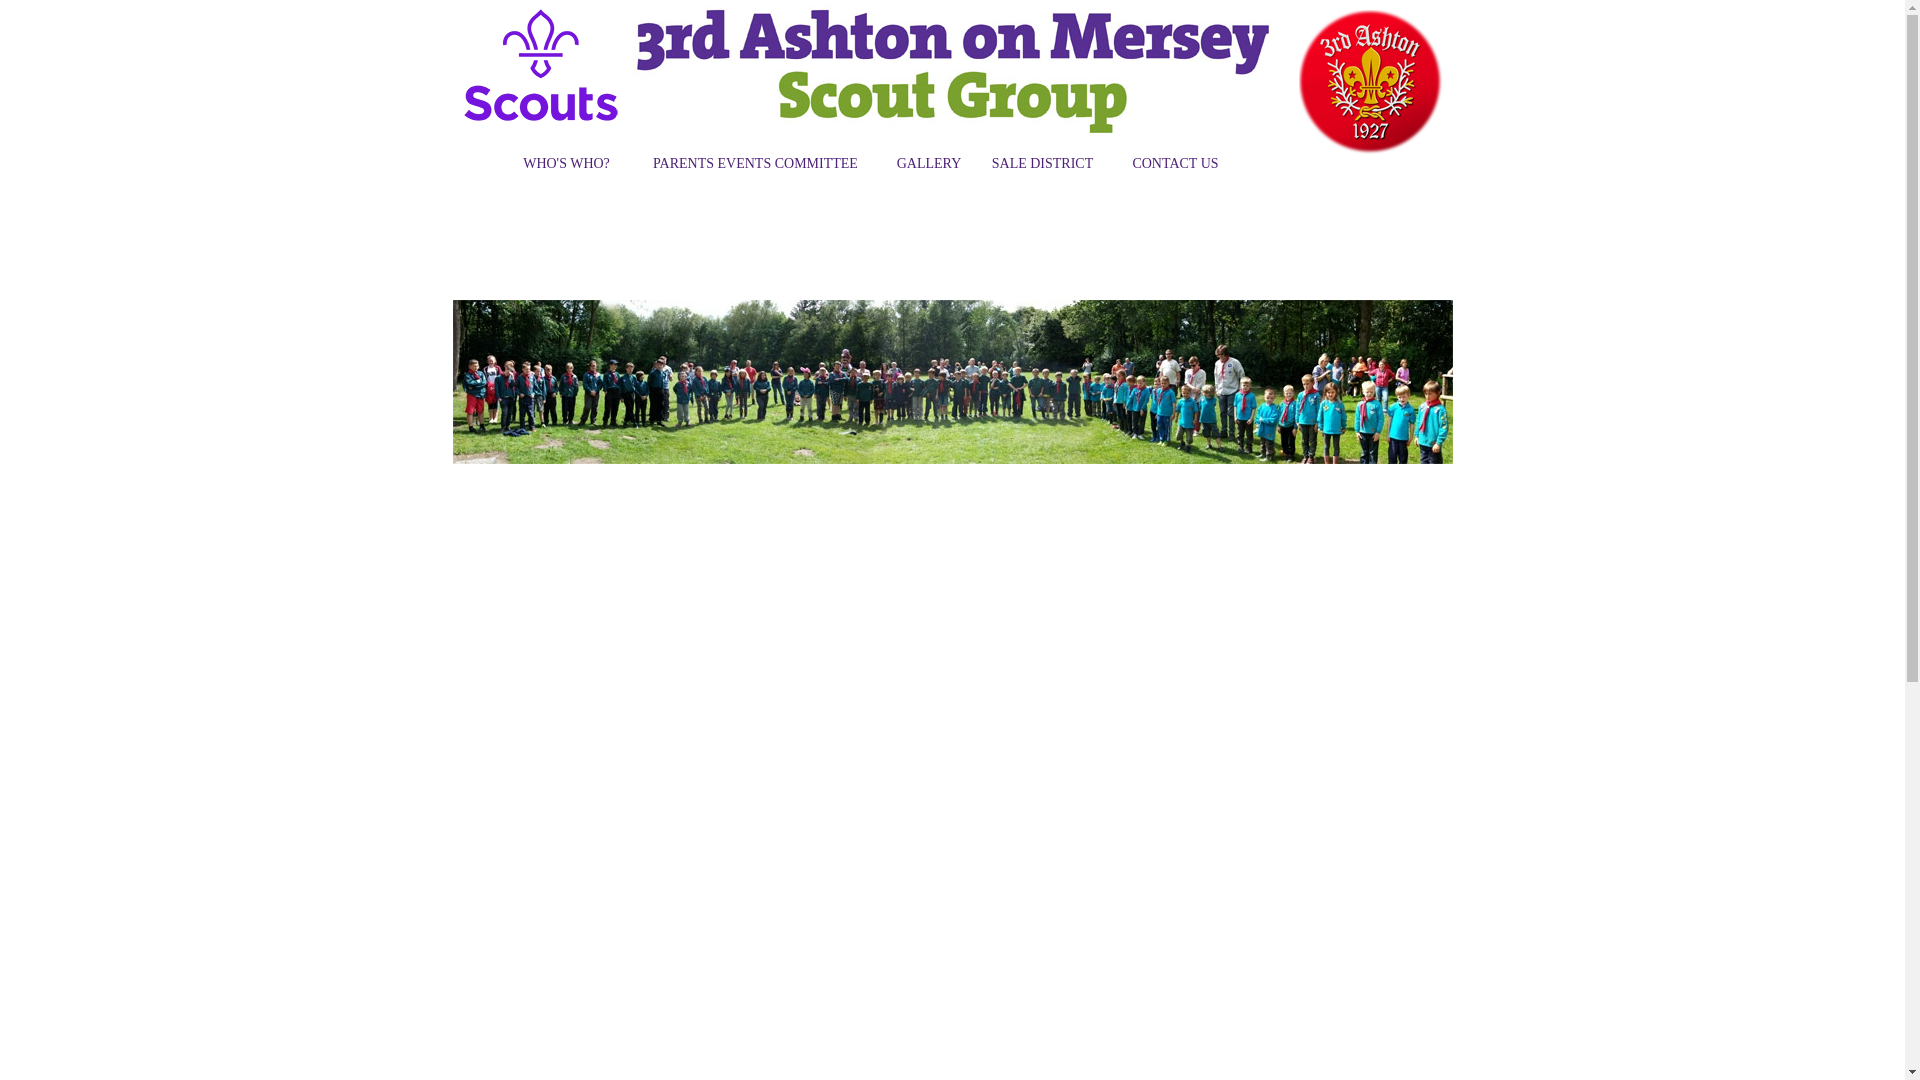 This screenshot has width=1920, height=1080. What do you see at coordinates (1043, 165) in the screenshot?
I see `SALE DISTRICT` at bounding box center [1043, 165].